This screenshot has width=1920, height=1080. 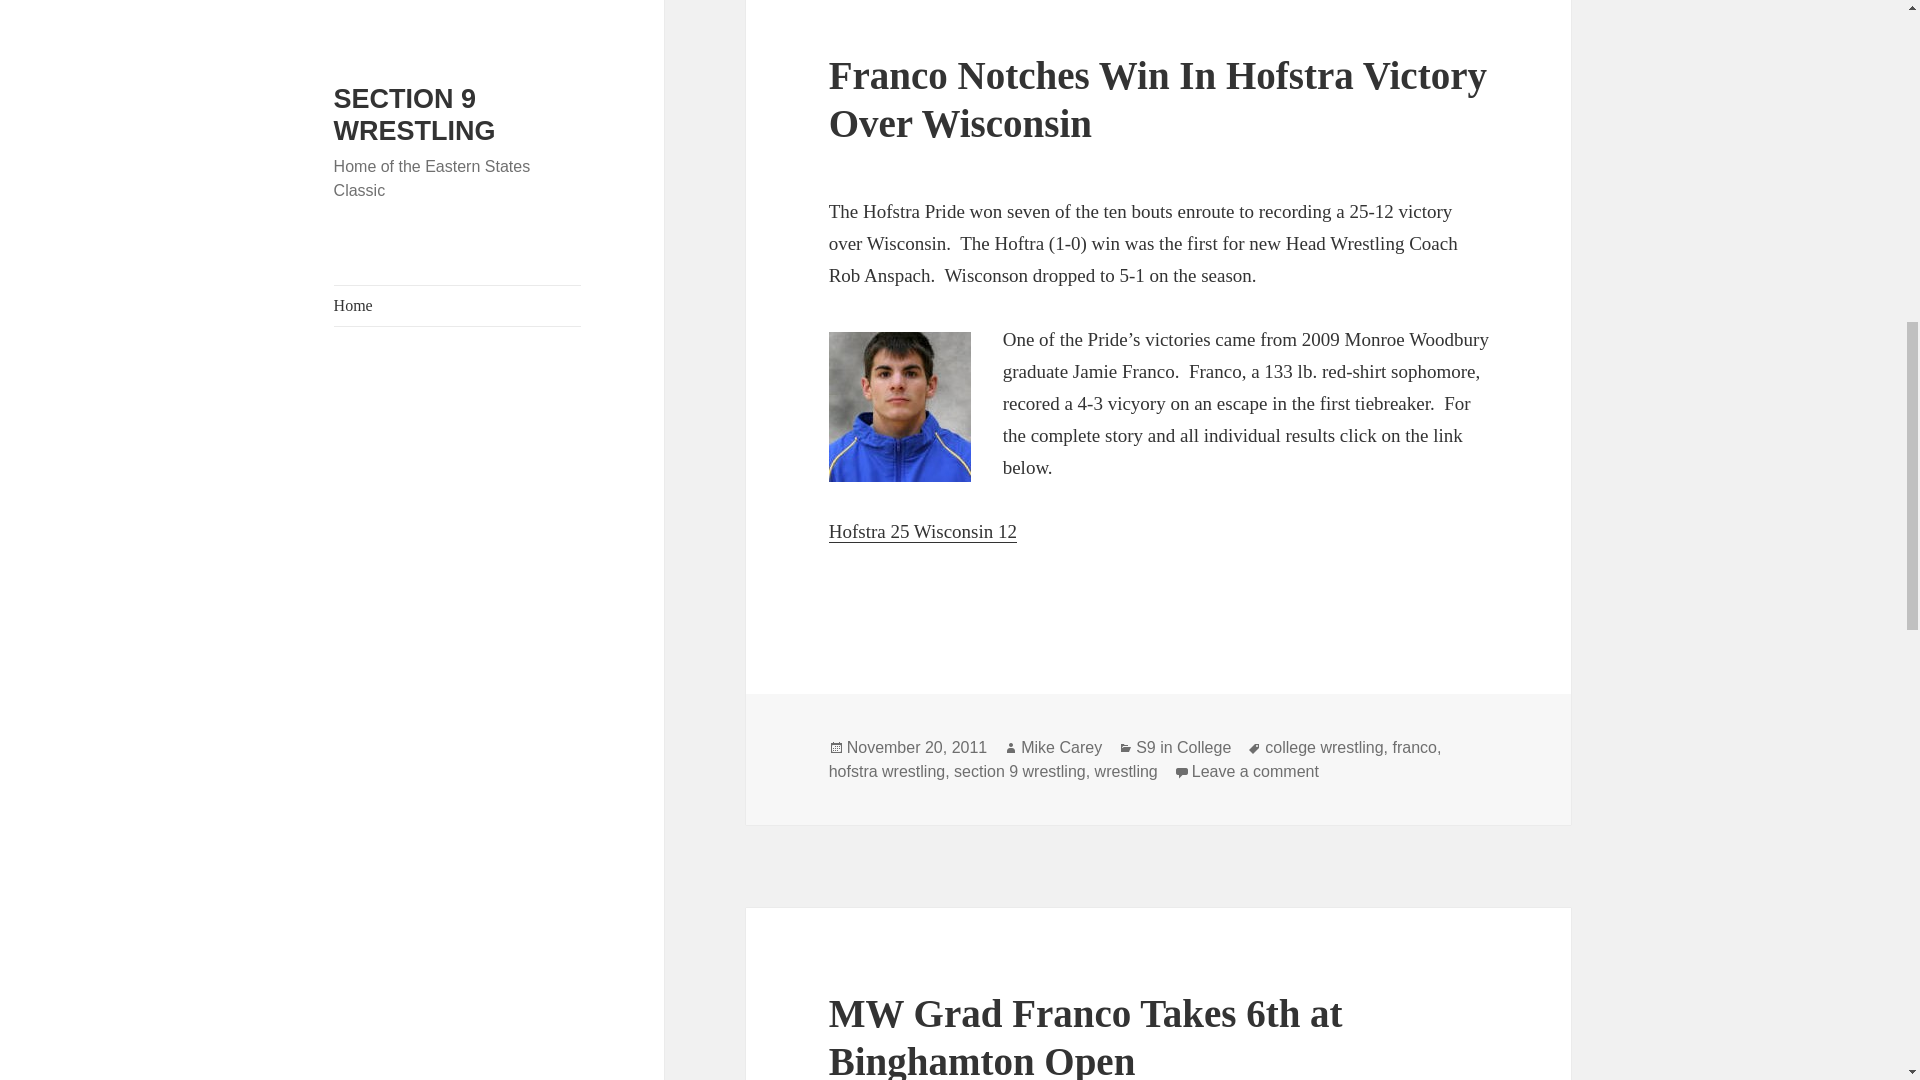 What do you see at coordinates (1126, 771) in the screenshot?
I see `wrestling` at bounding box center [1126, 771].